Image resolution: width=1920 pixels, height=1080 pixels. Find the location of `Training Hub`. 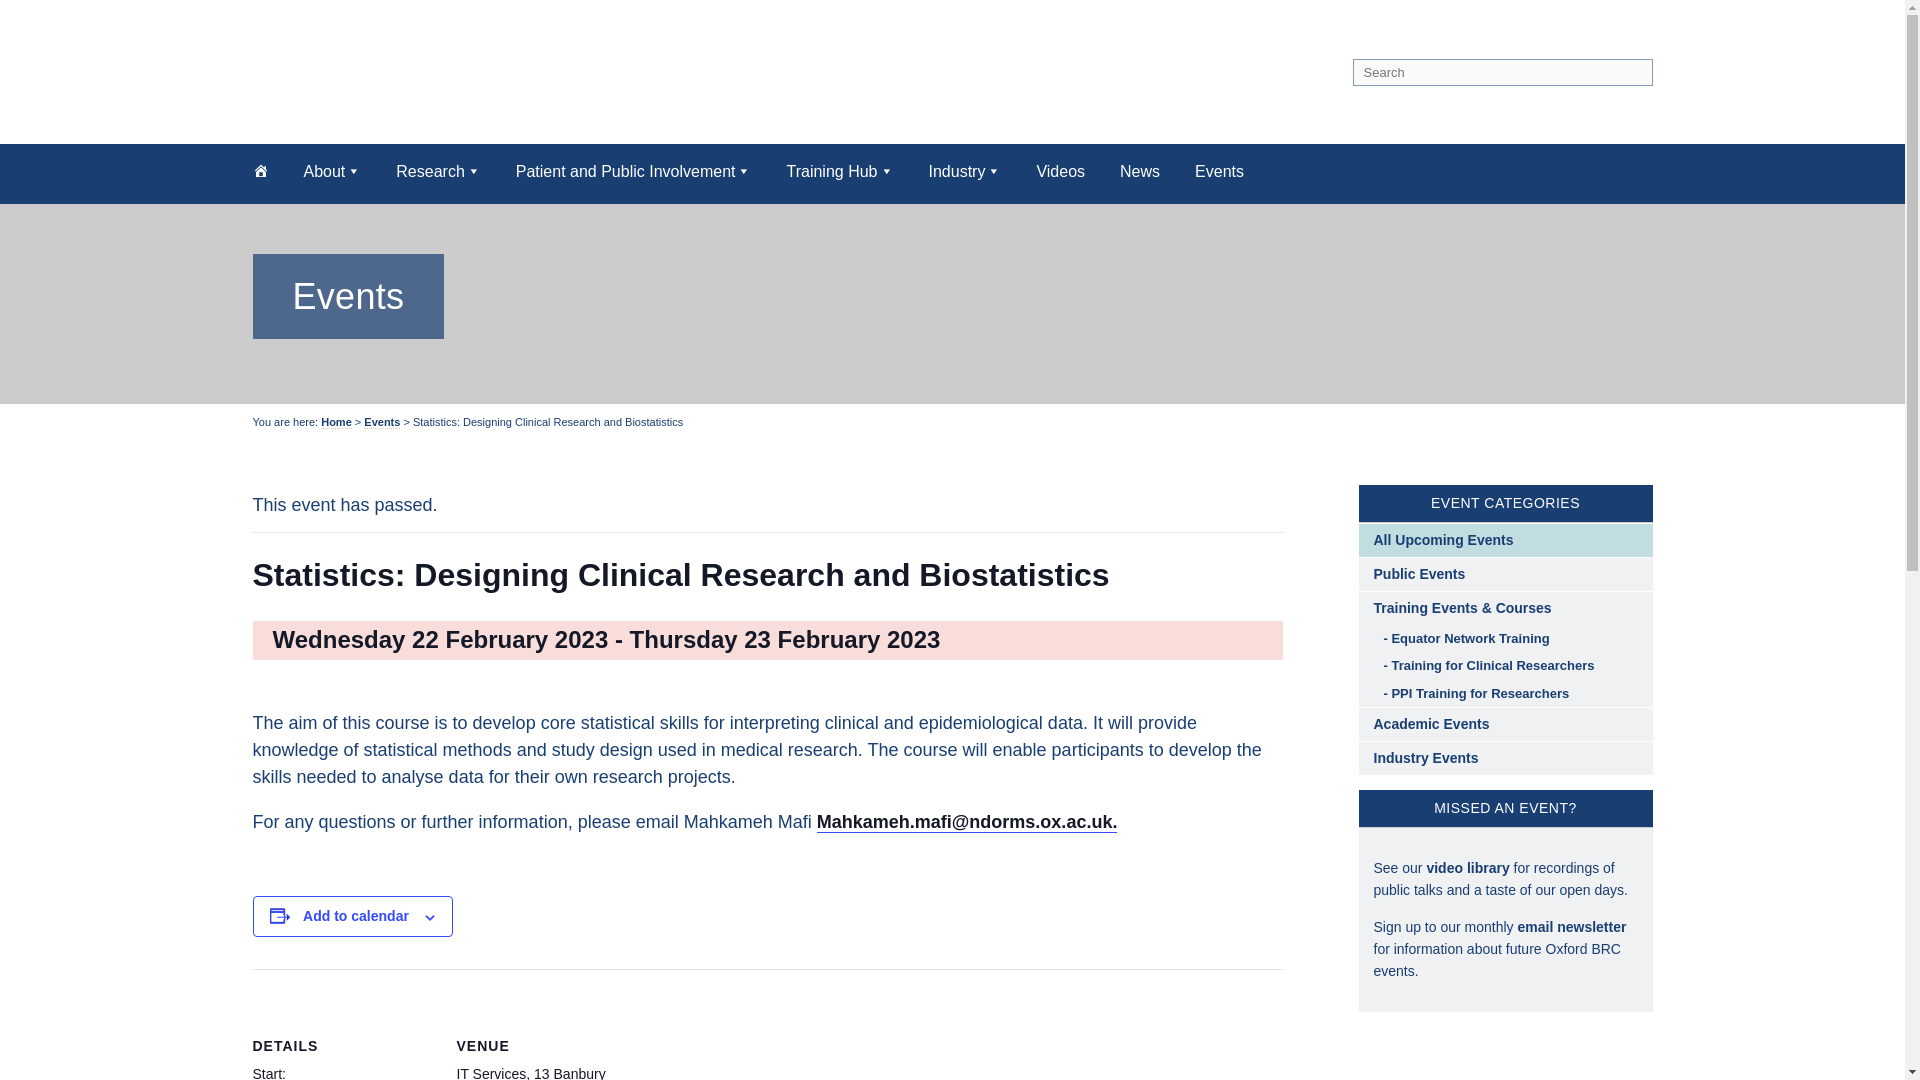

Training Hub is located at coordinates (838, 170).